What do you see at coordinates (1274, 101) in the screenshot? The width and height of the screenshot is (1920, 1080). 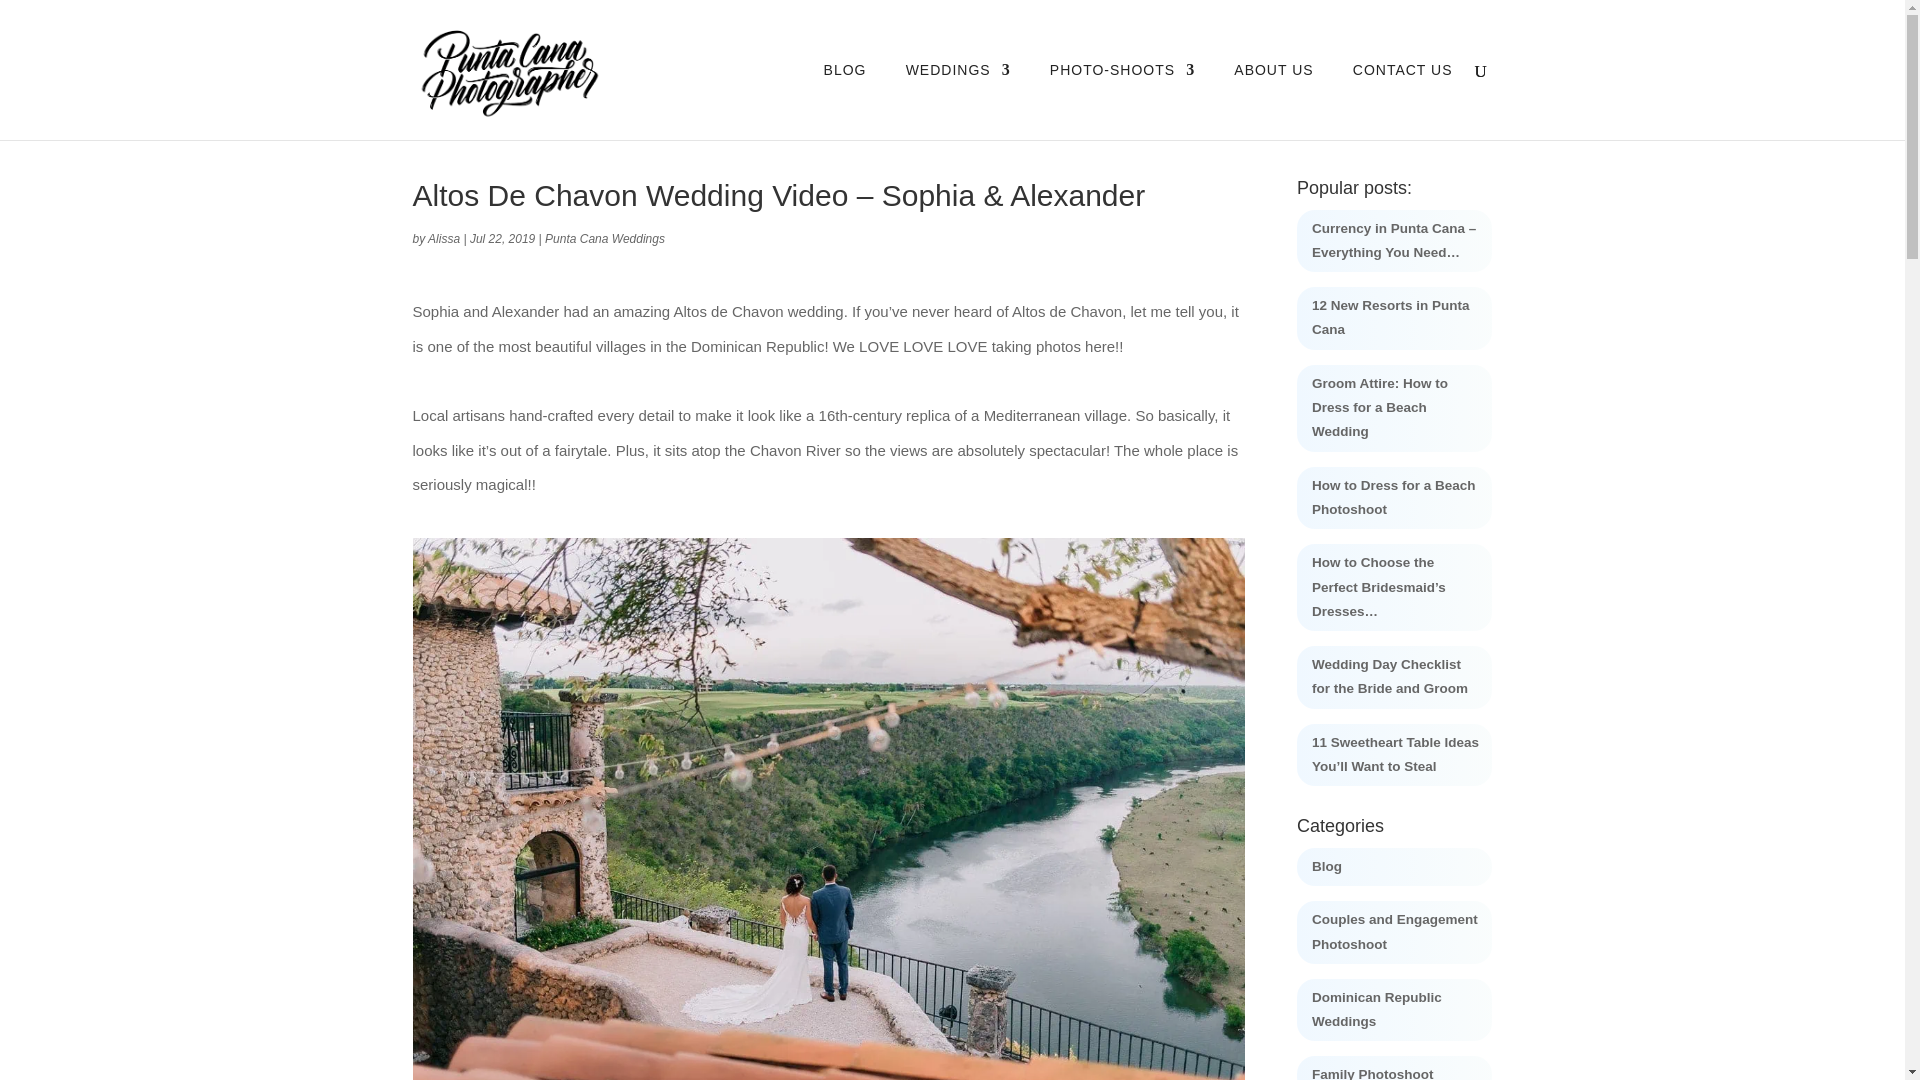 I see `ABOUT US` at bounding box center [1274, 101].